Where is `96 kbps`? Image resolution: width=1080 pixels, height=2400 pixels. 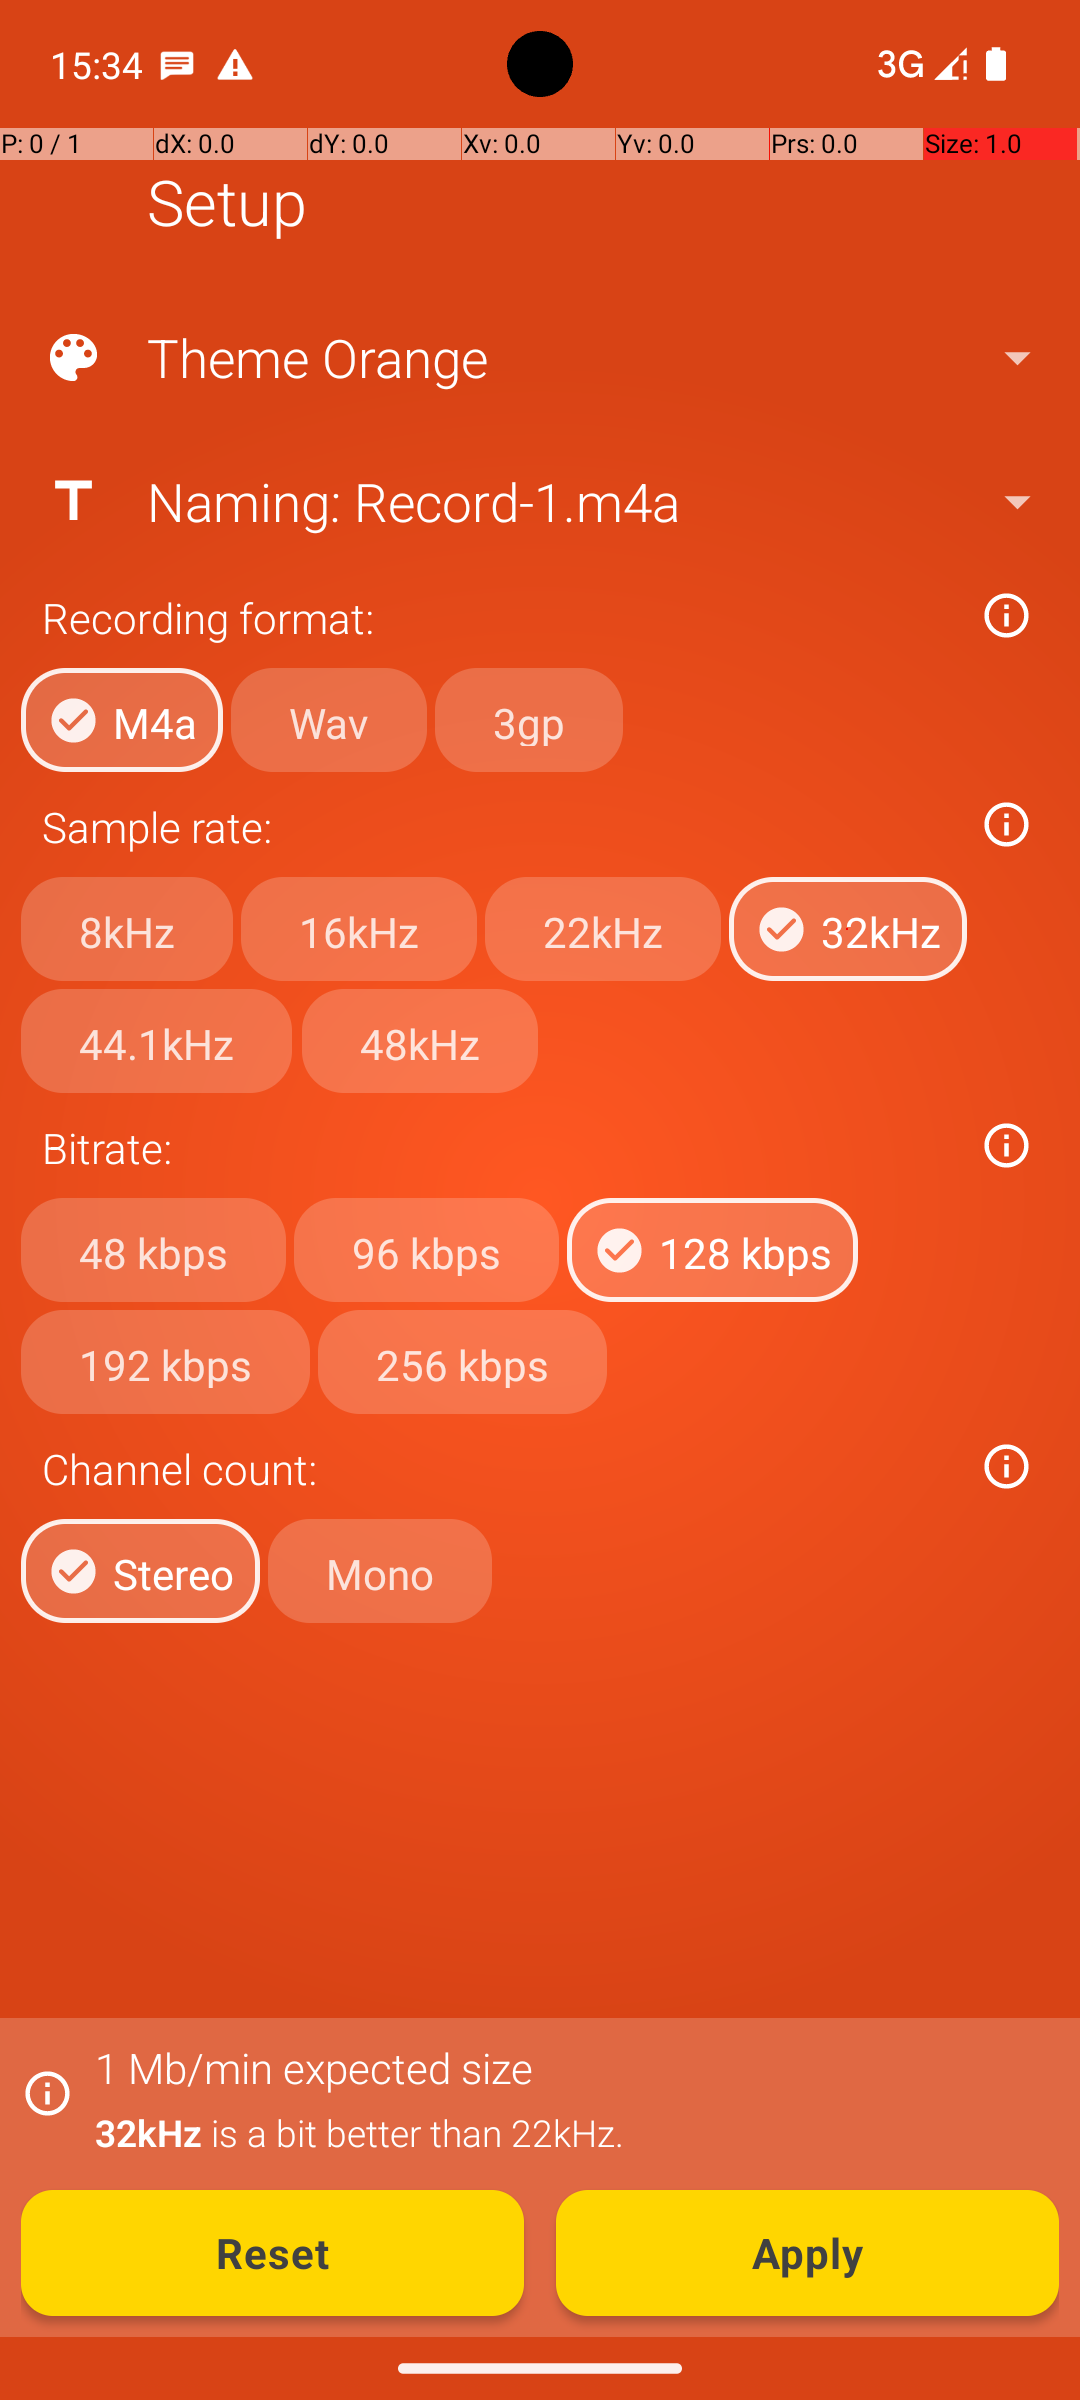 96 kbps is located at coordinates (426, 1250).